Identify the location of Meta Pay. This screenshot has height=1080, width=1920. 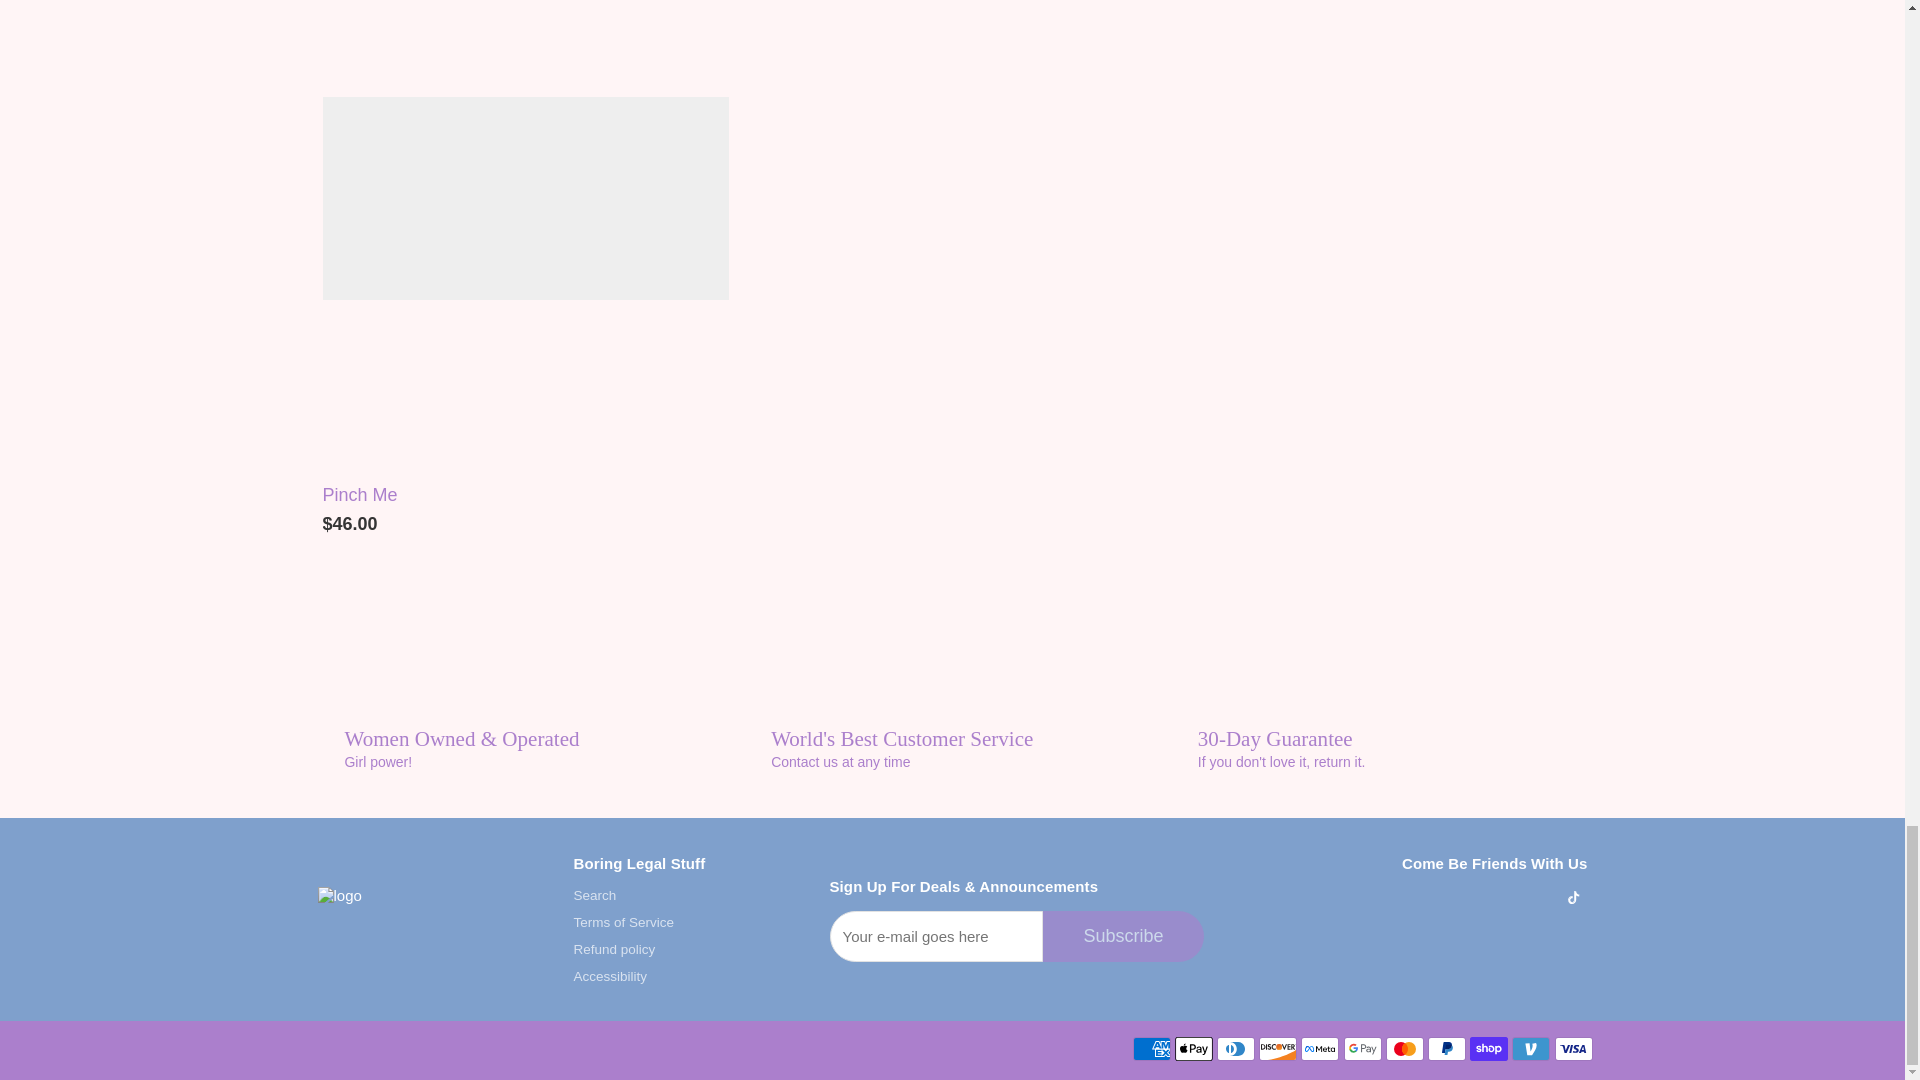
(1320, 1048).